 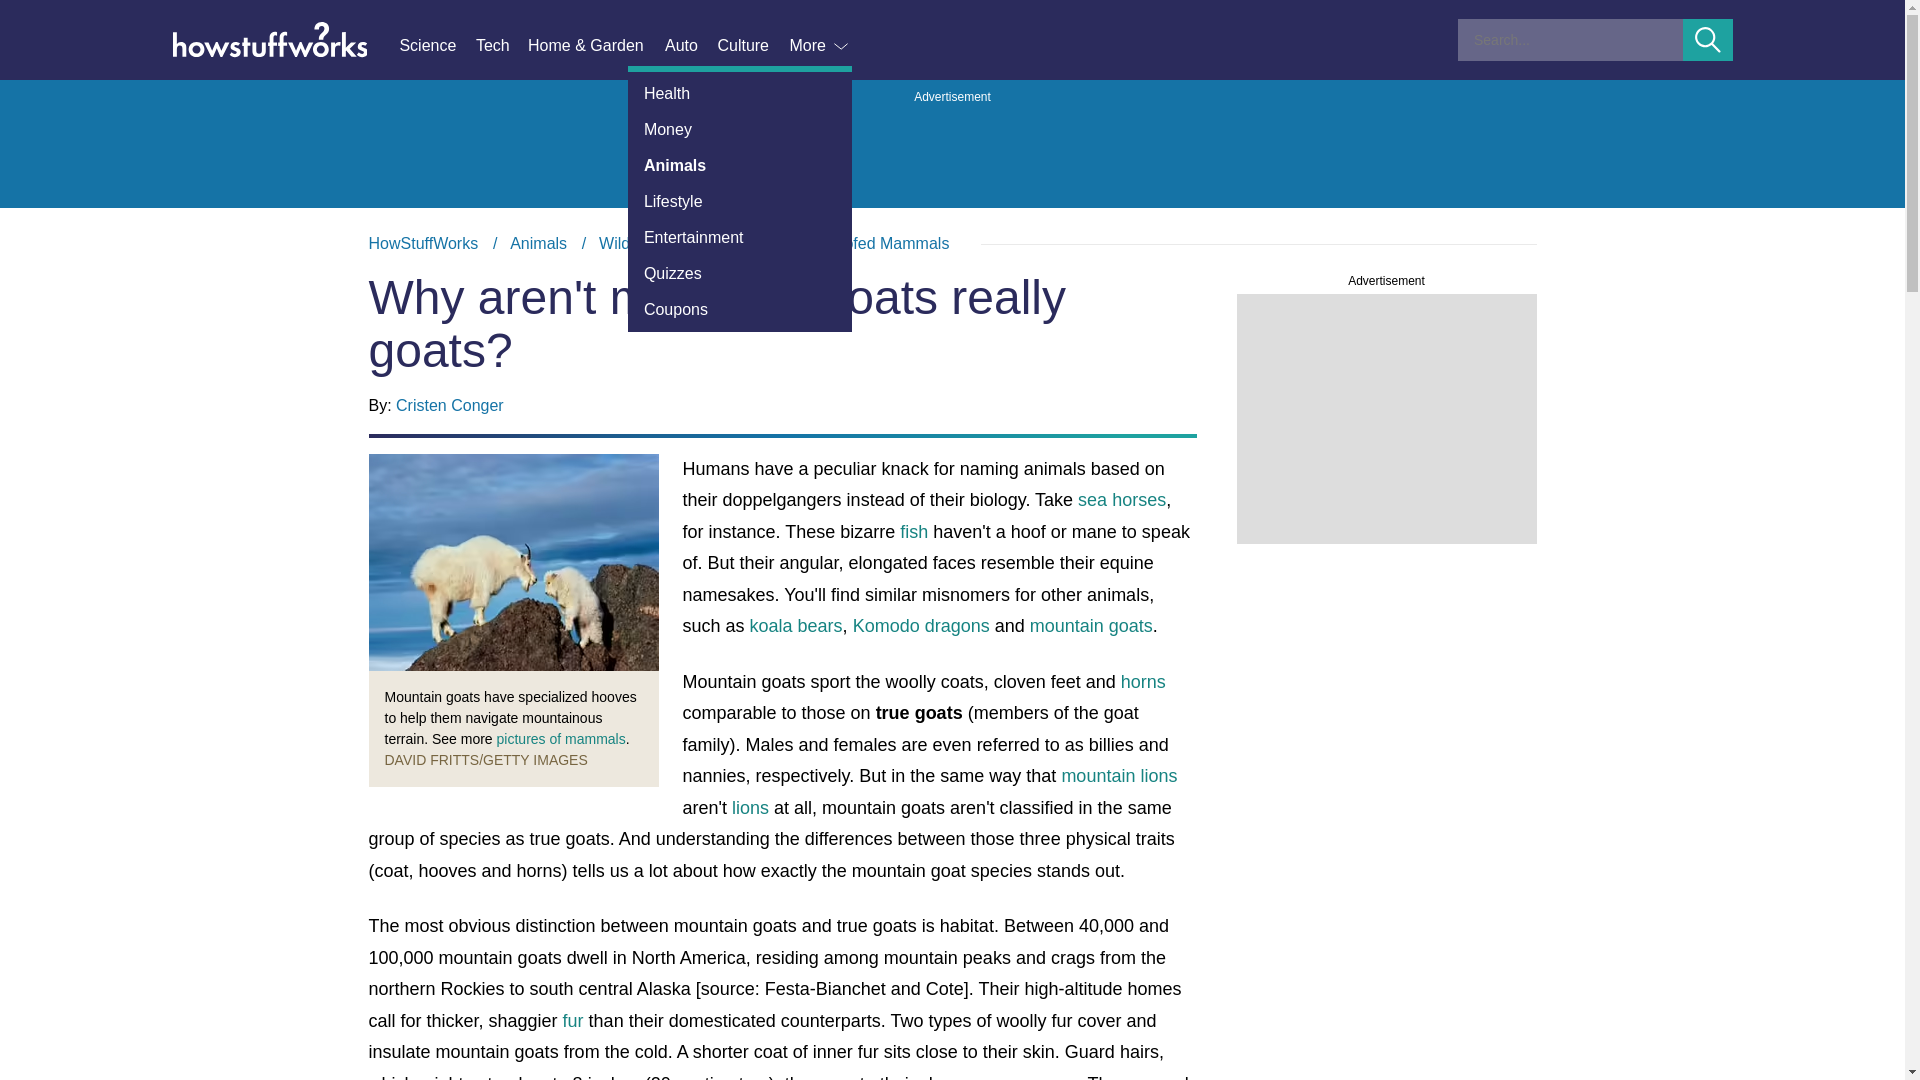 What do you see at coordinates (538, 243) in the screenshot?
I see `Animals` at bounding box center [538, 243].